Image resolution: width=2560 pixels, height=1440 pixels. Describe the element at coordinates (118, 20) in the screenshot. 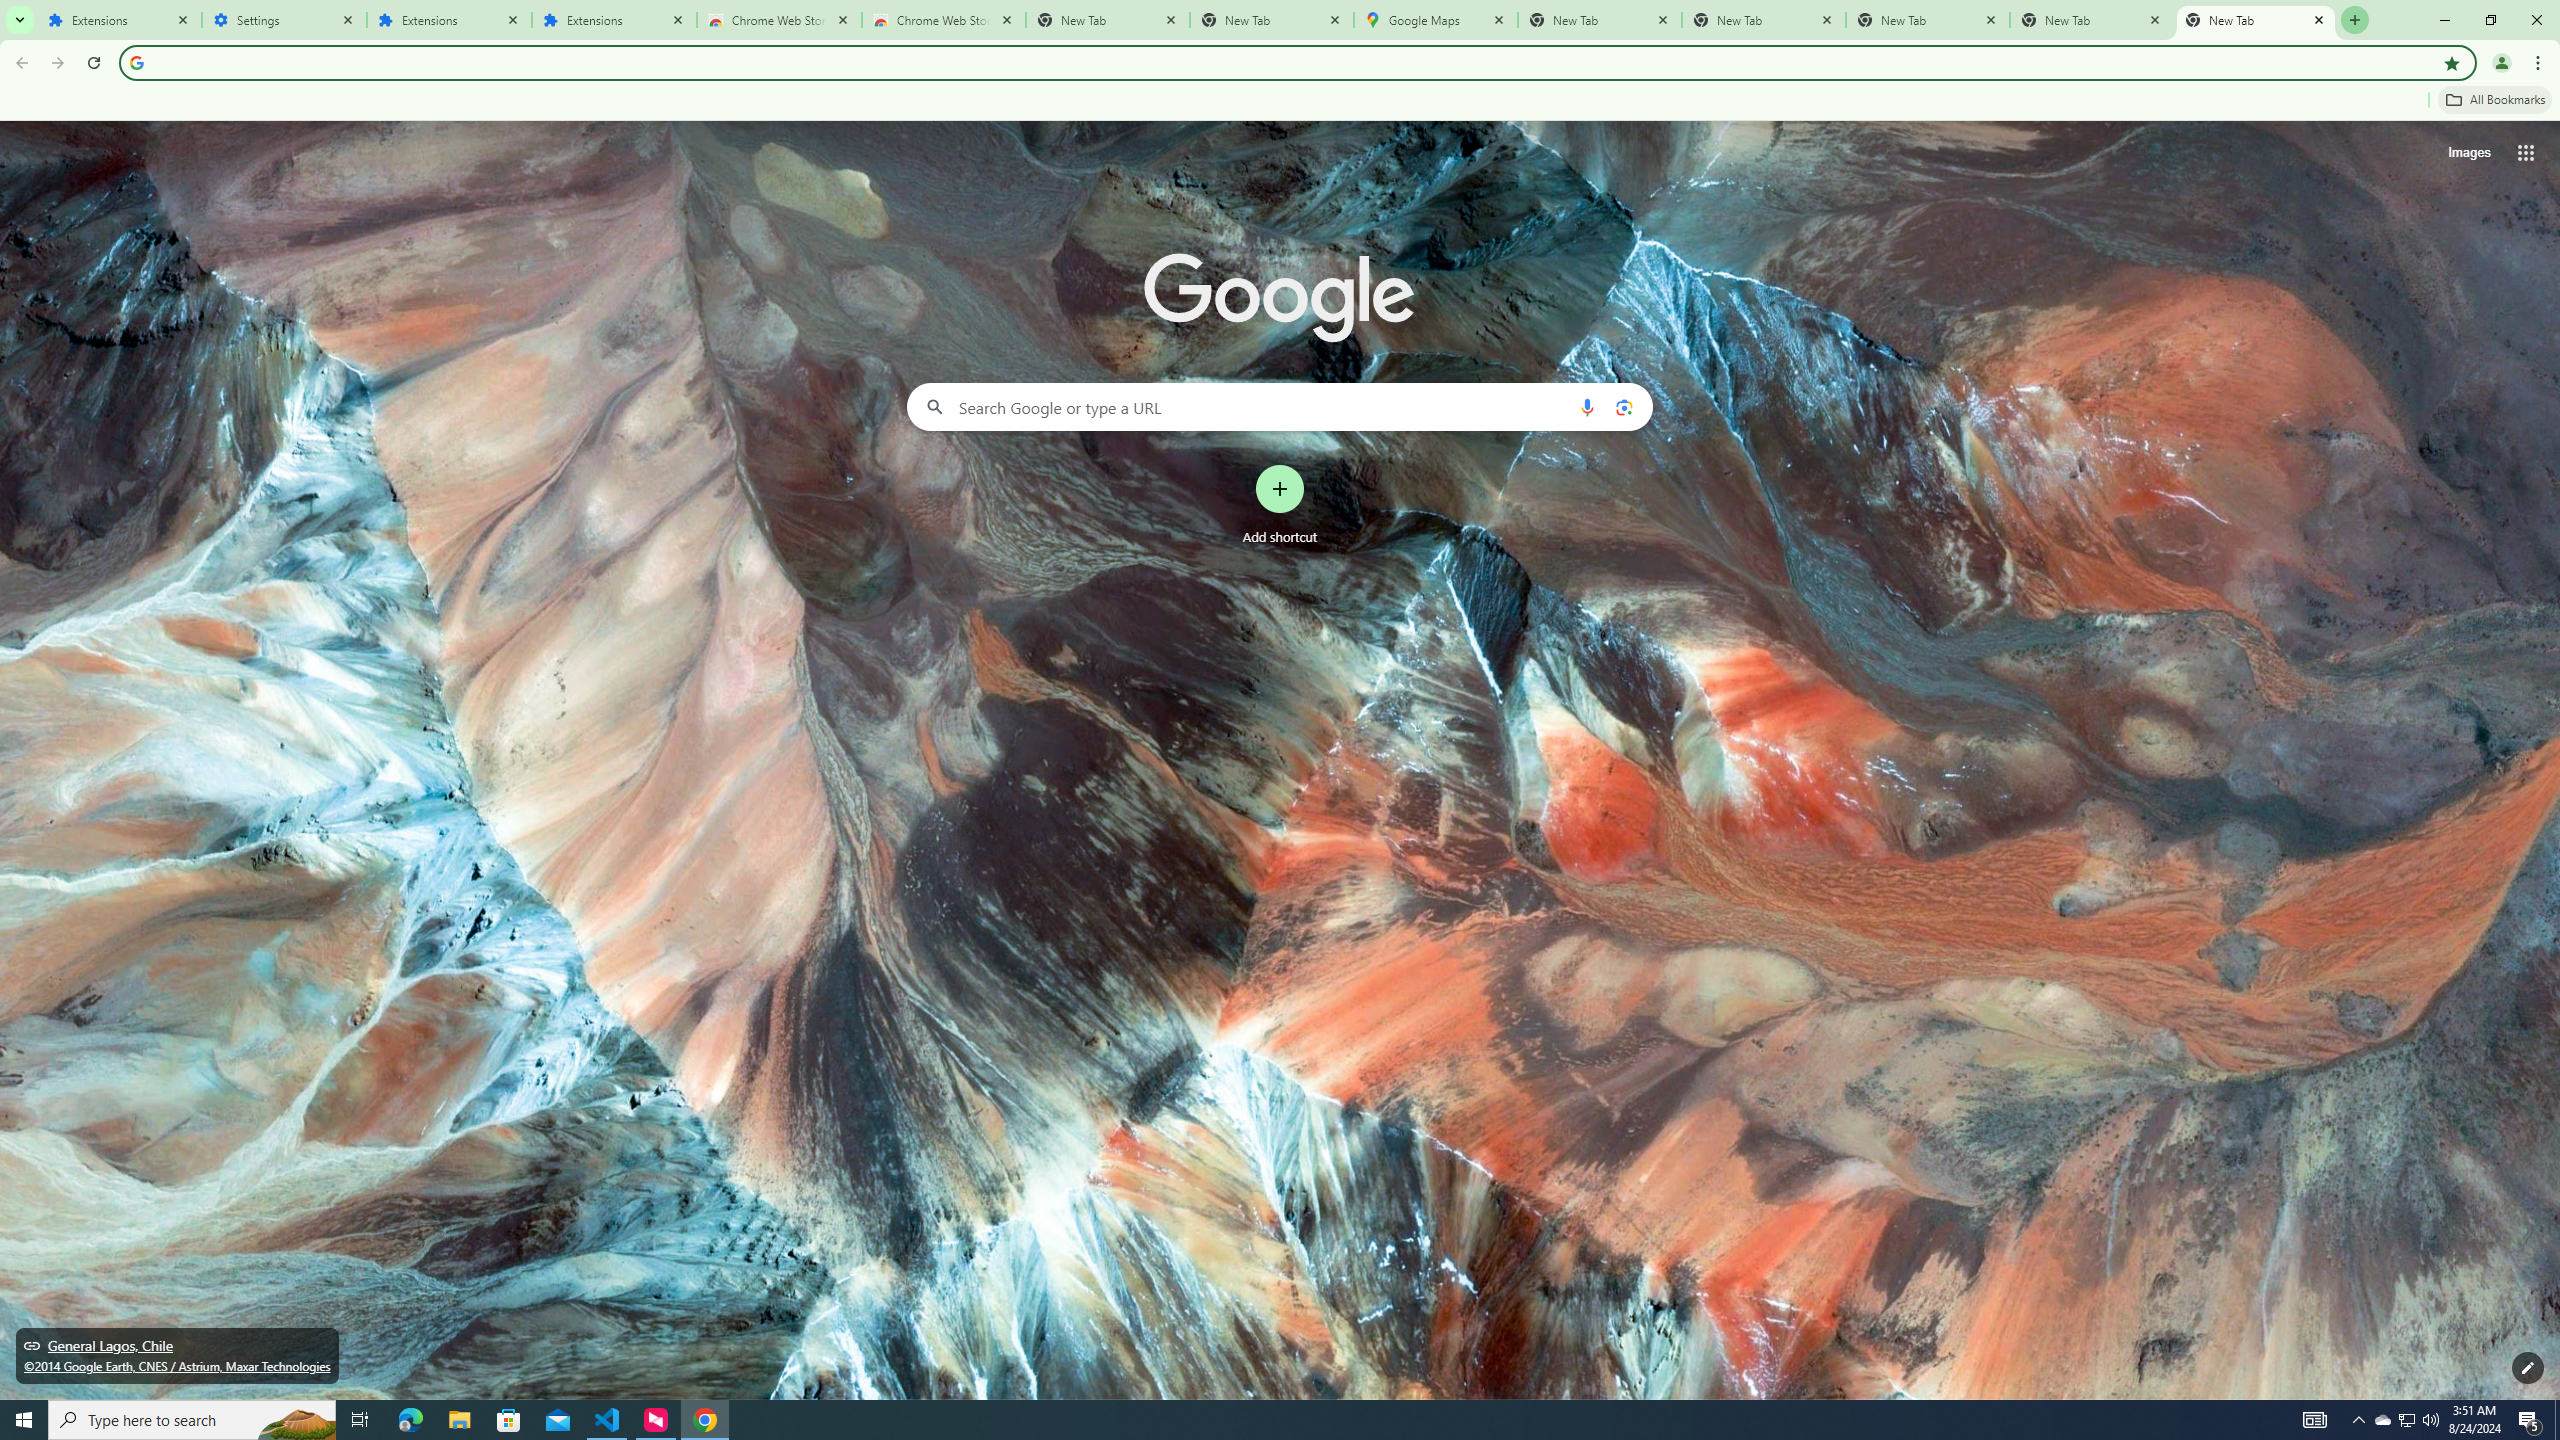

I see `Extensions` at that location.